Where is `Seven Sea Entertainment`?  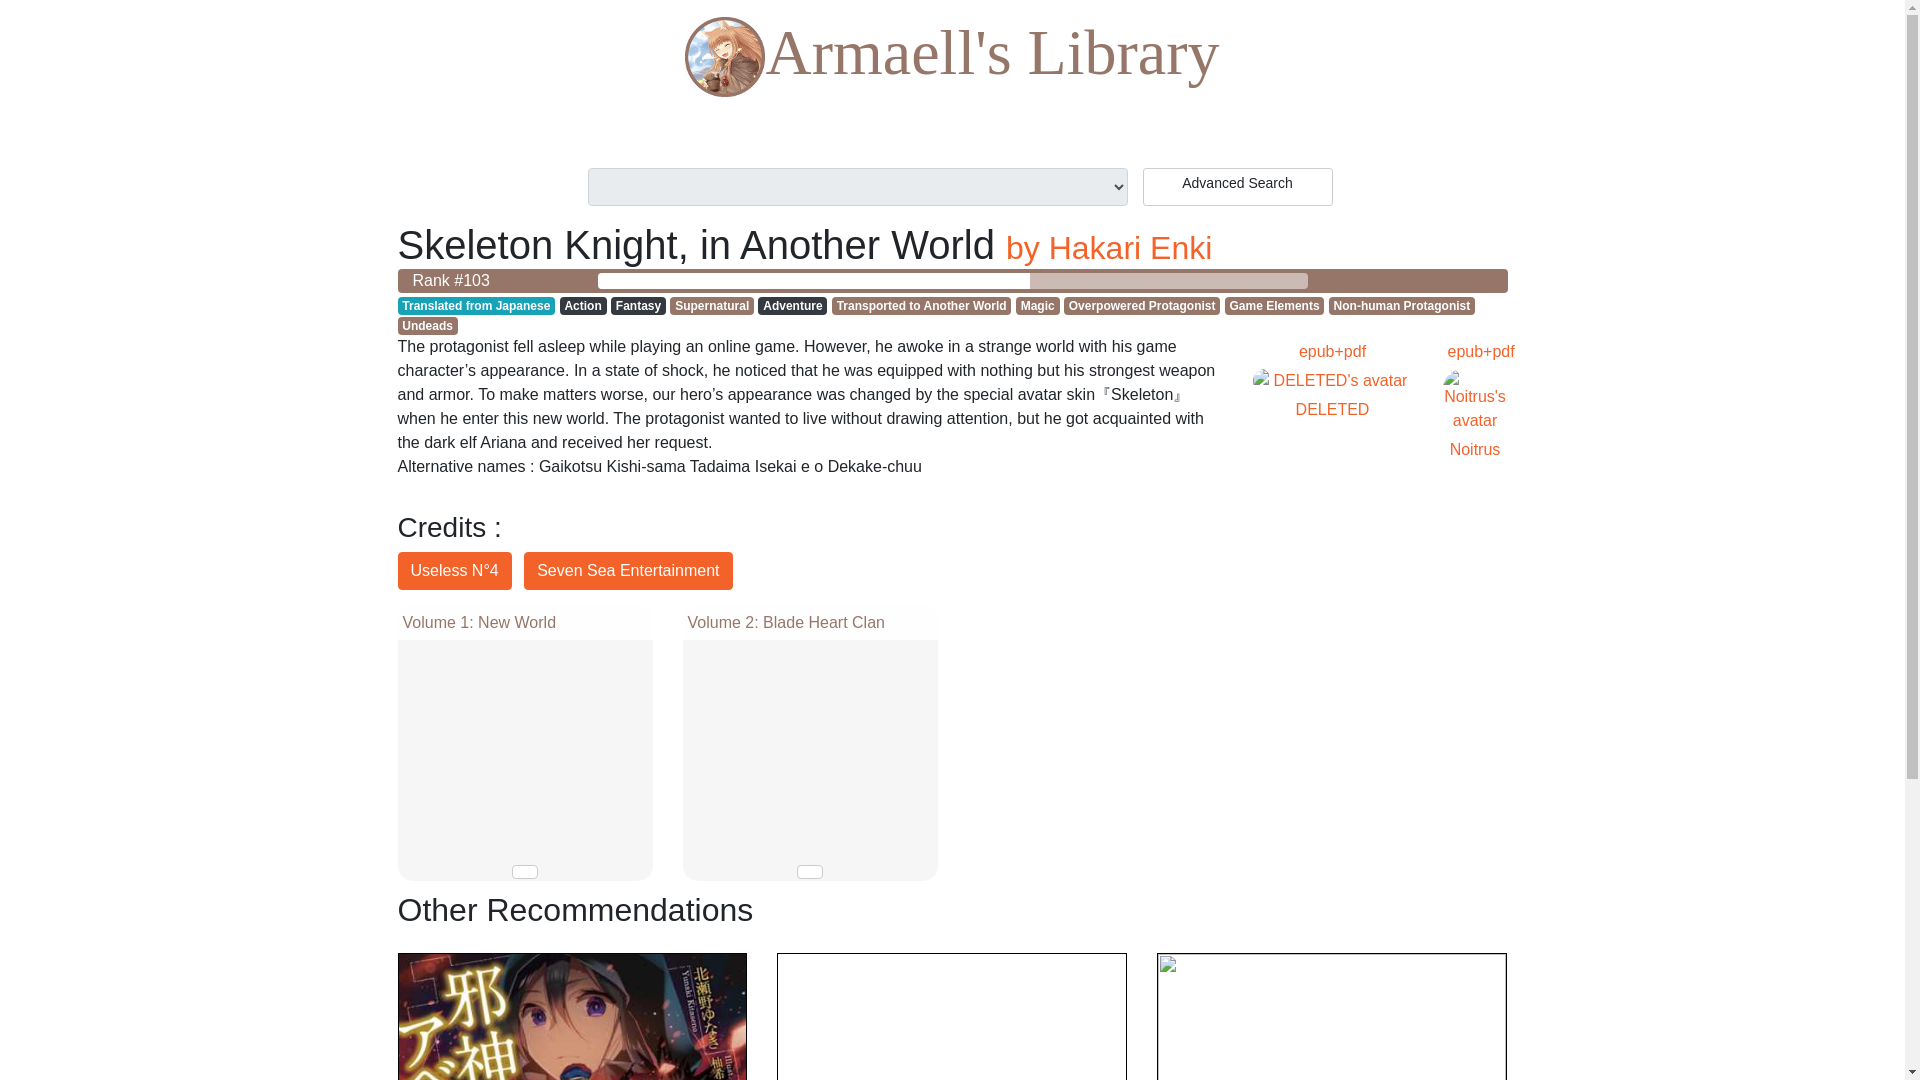 Seven Sea Entertainment is located at coordinates (628, 570).